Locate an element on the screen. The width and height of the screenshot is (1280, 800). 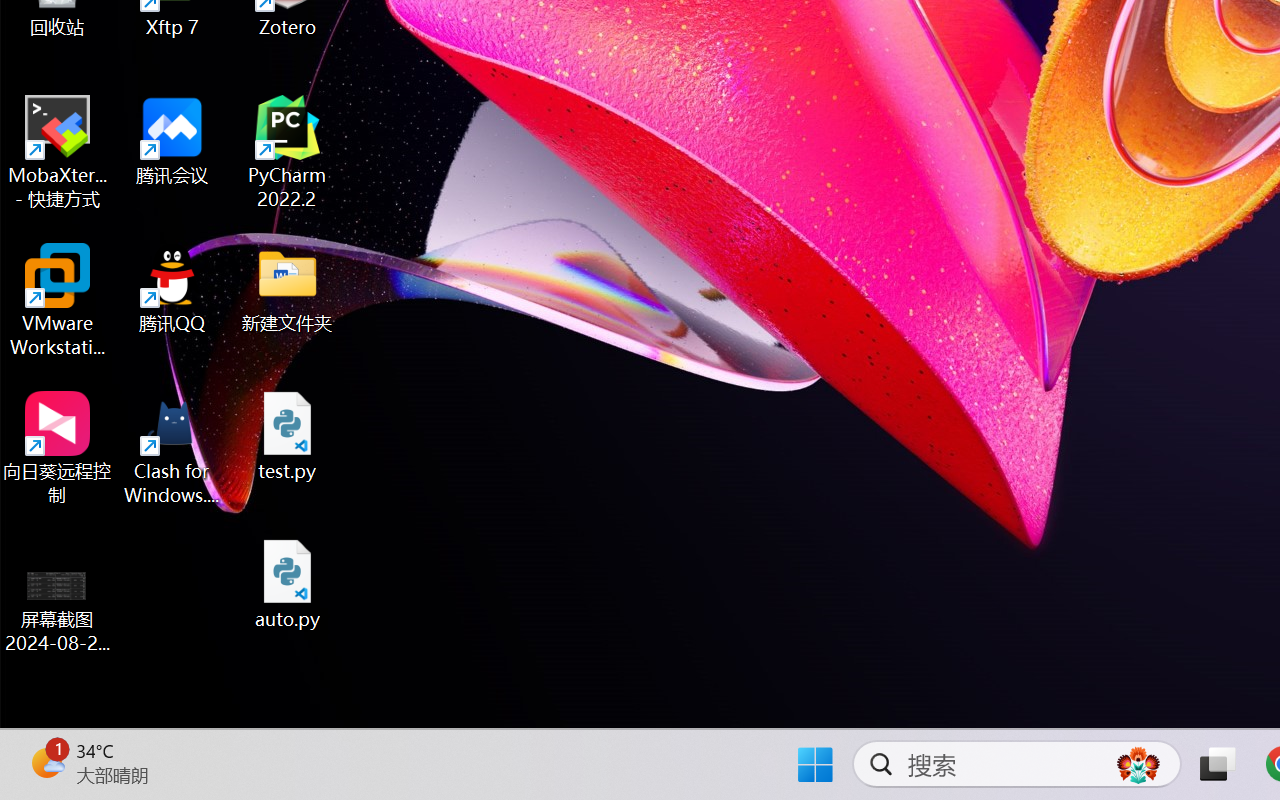
test.py is located at coordinates (288, 436).